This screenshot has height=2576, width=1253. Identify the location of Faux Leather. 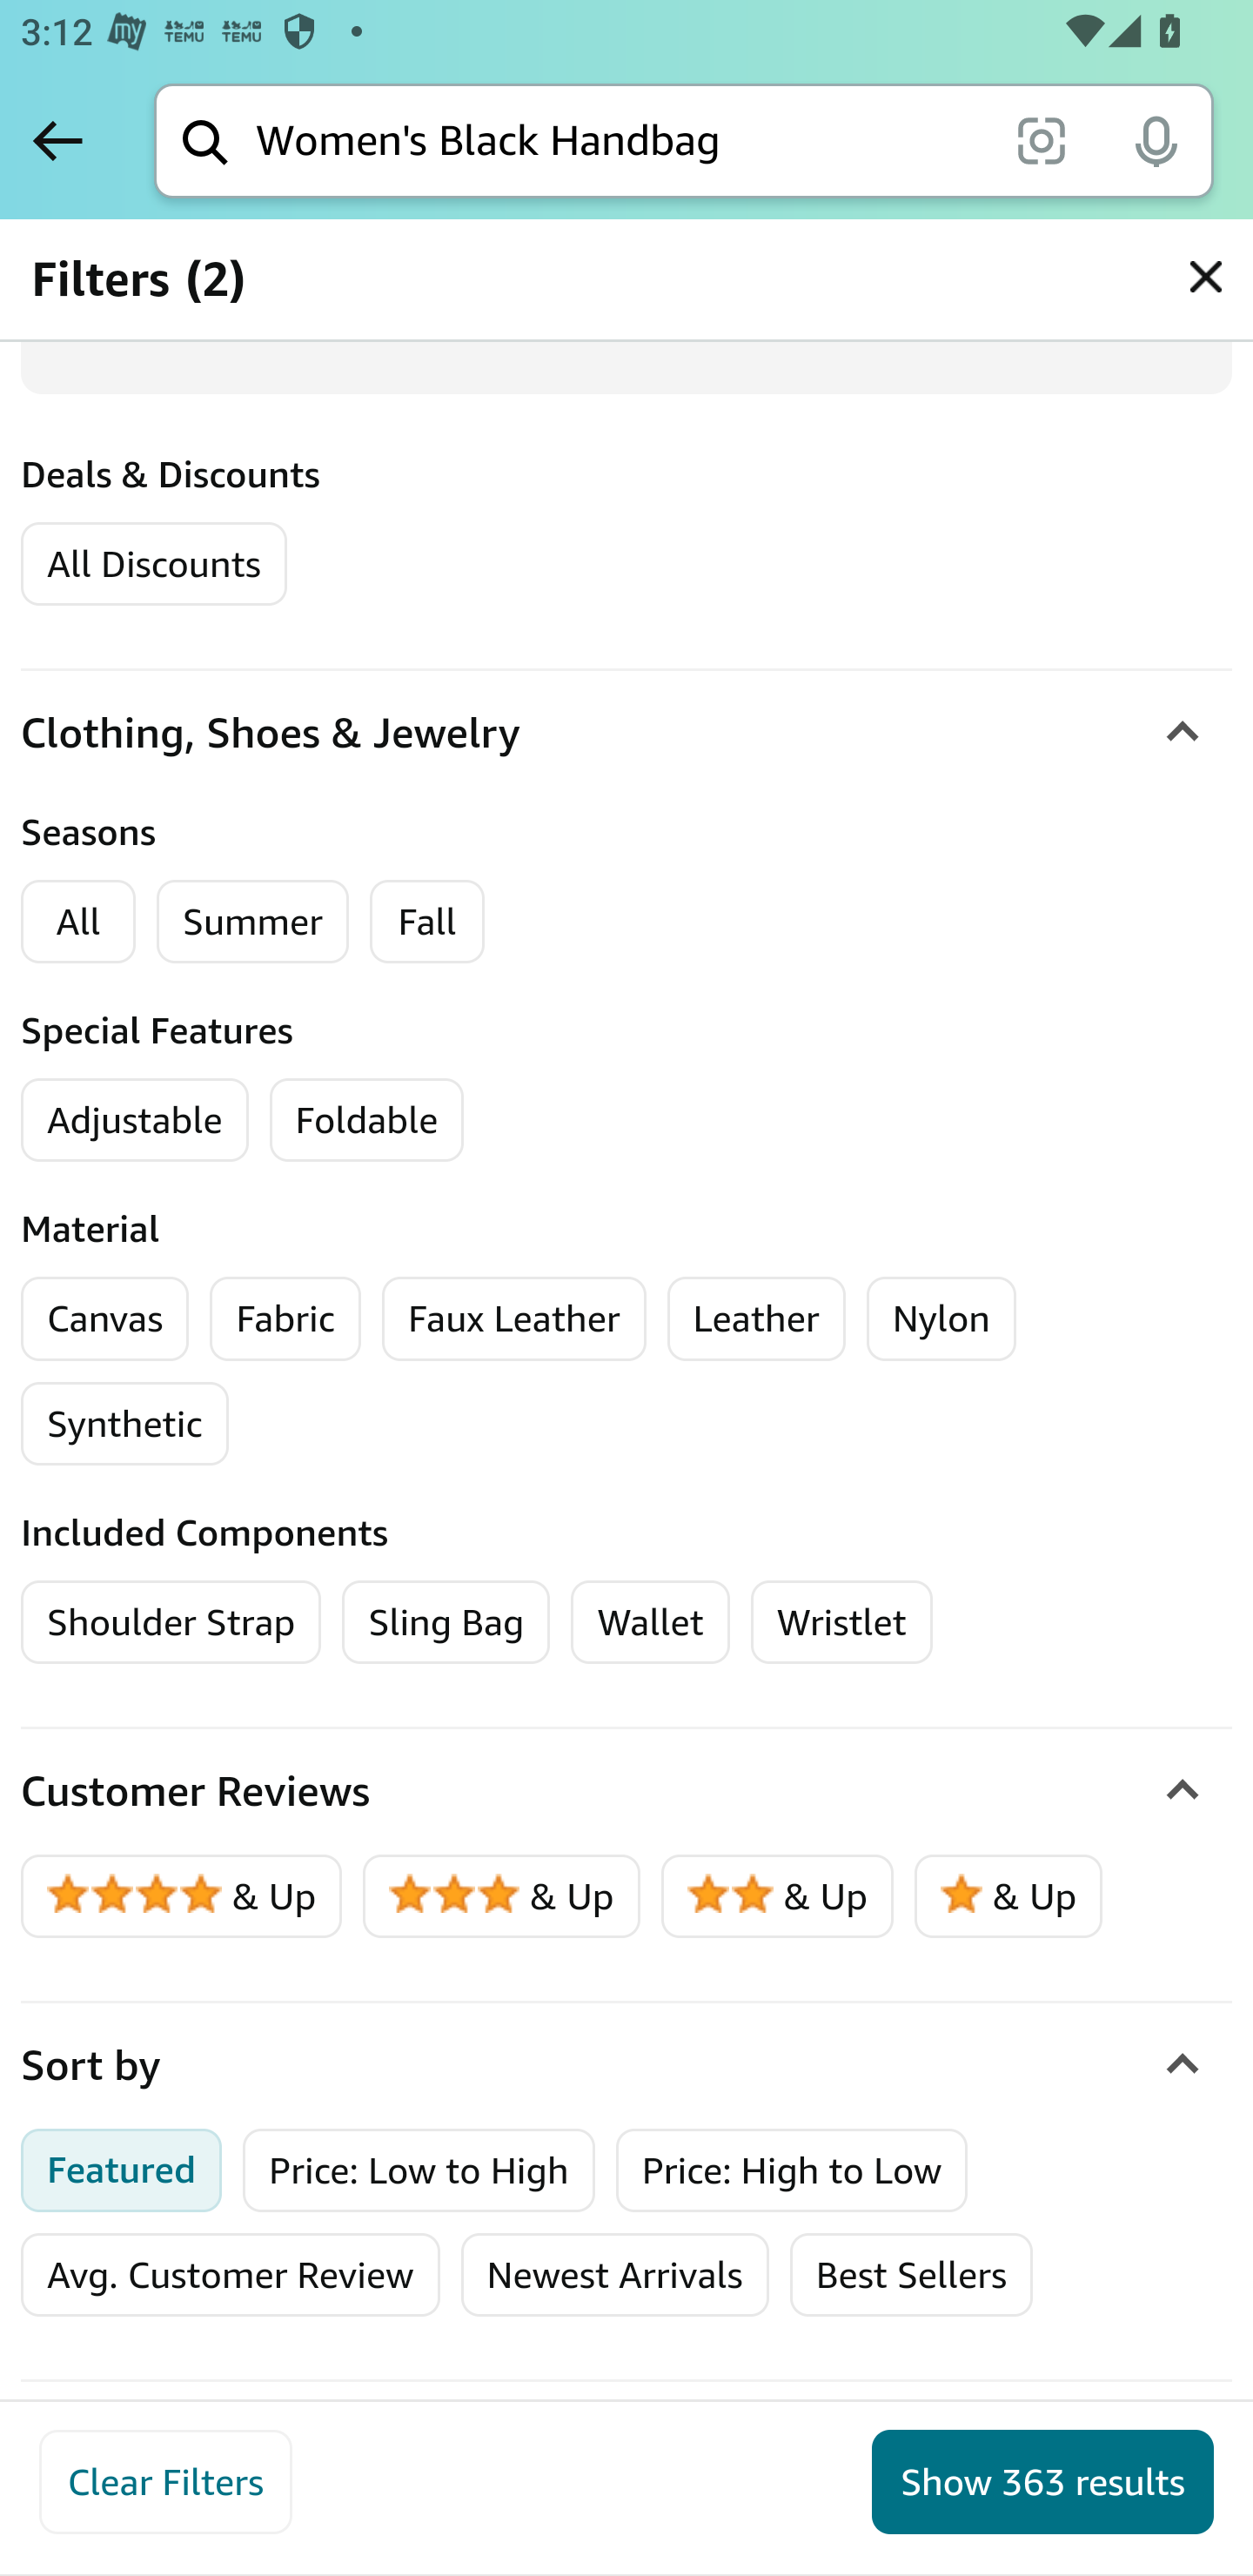
(513, 1319).